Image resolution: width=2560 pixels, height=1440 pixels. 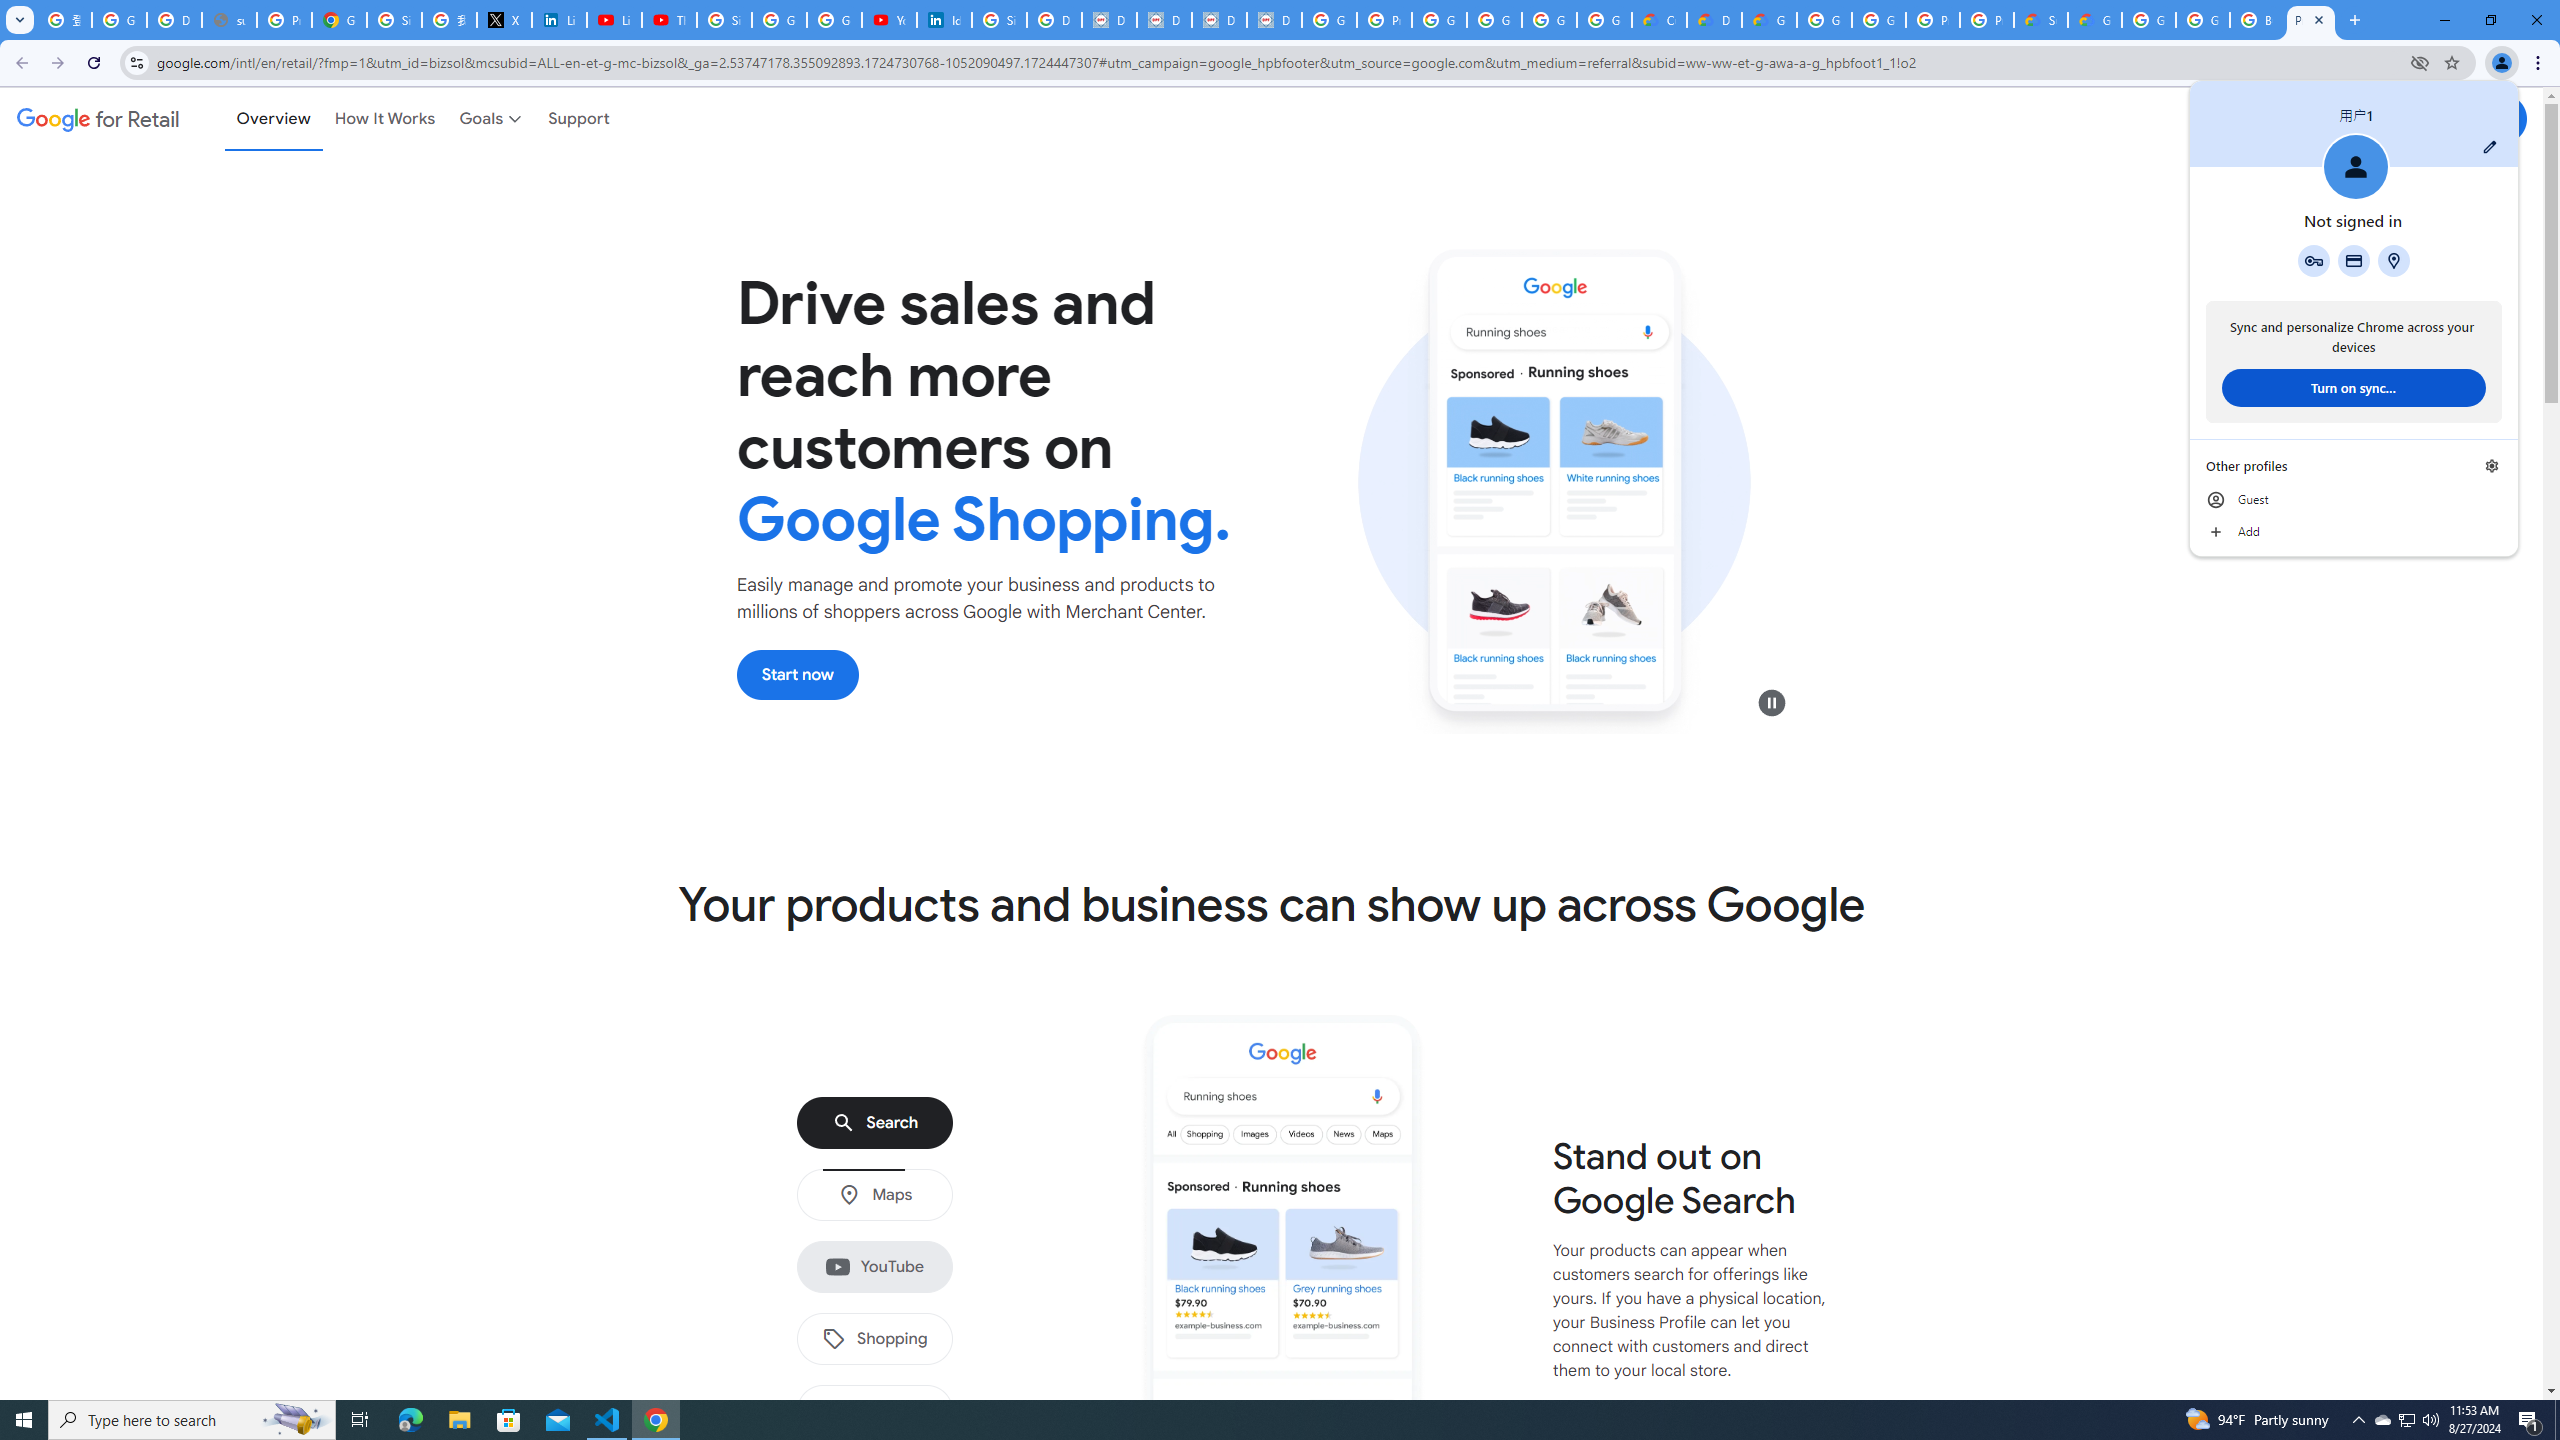 What do you see at coordinates (2393, 260) in the screenshot?
I see `Addresses and more` at bounding box center [2393, 260].